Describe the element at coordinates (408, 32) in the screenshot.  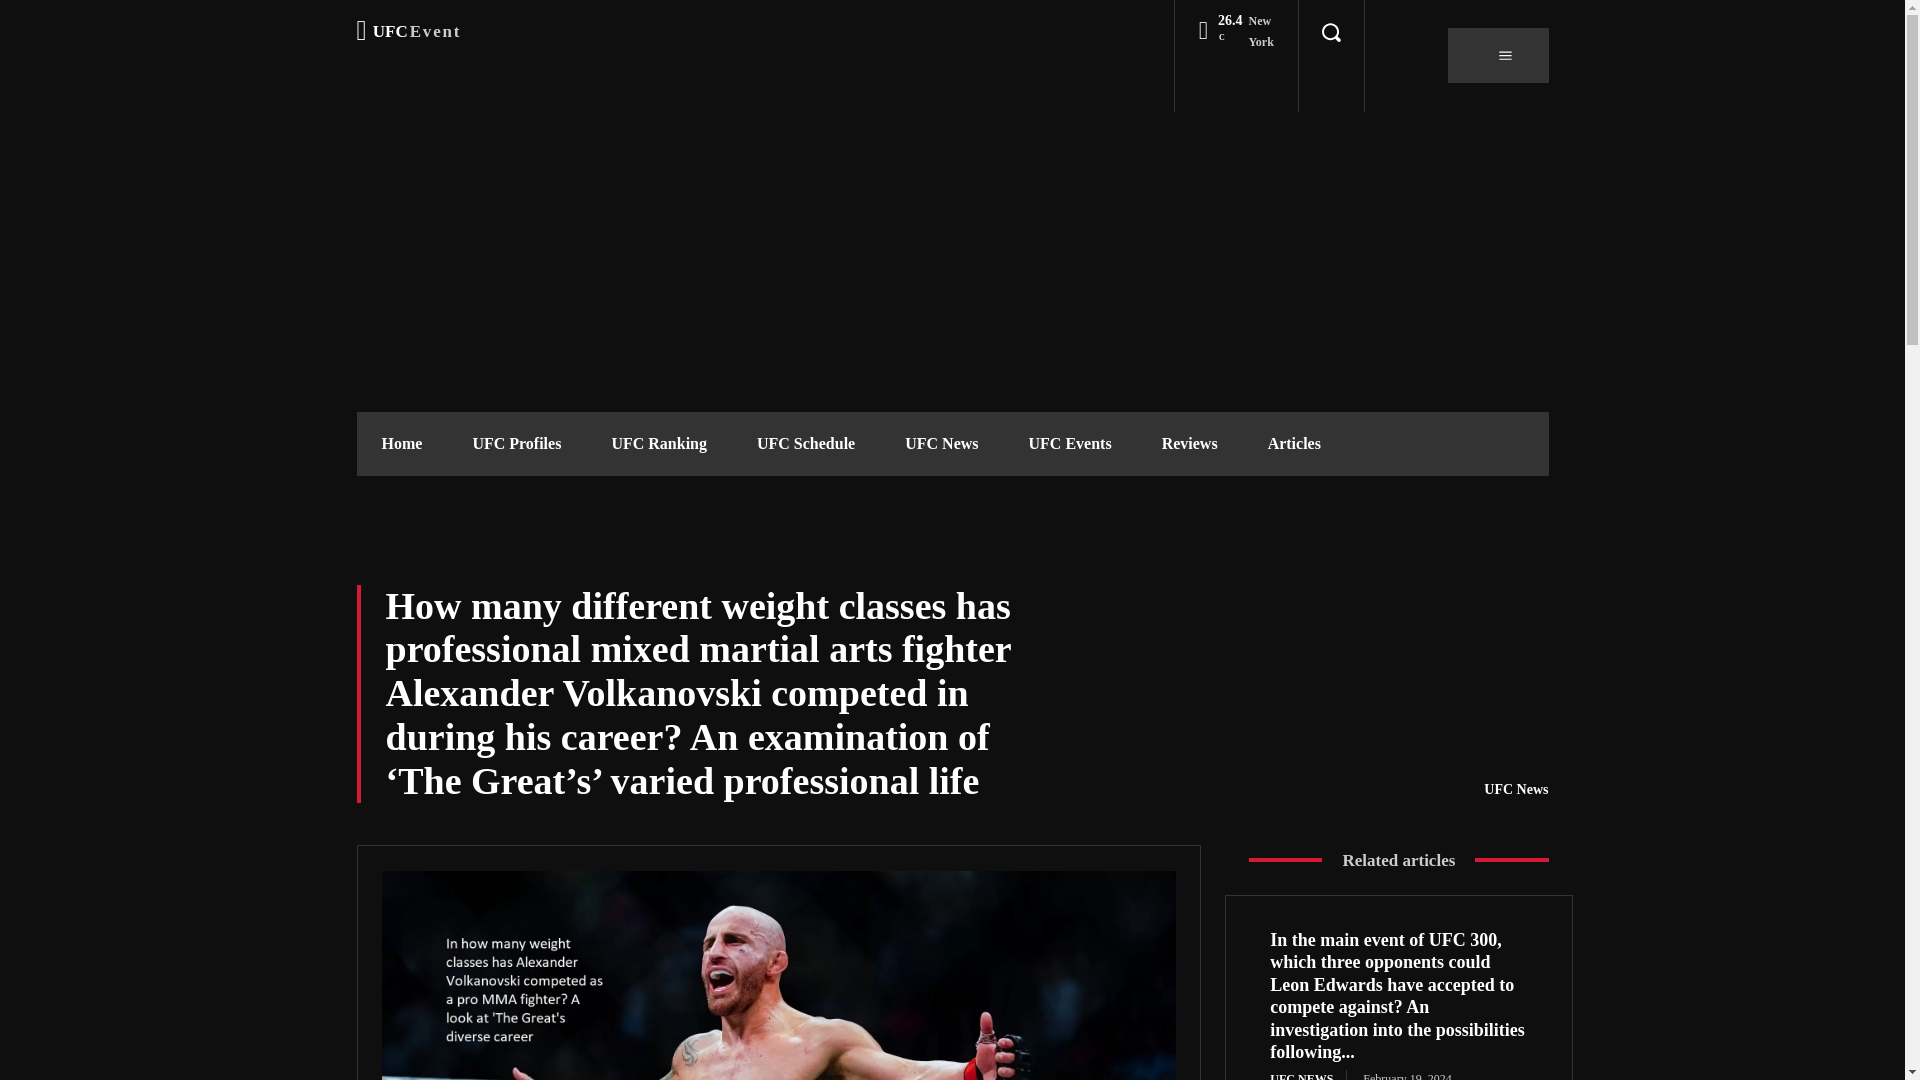
I see `UFC Profiles` at that location.